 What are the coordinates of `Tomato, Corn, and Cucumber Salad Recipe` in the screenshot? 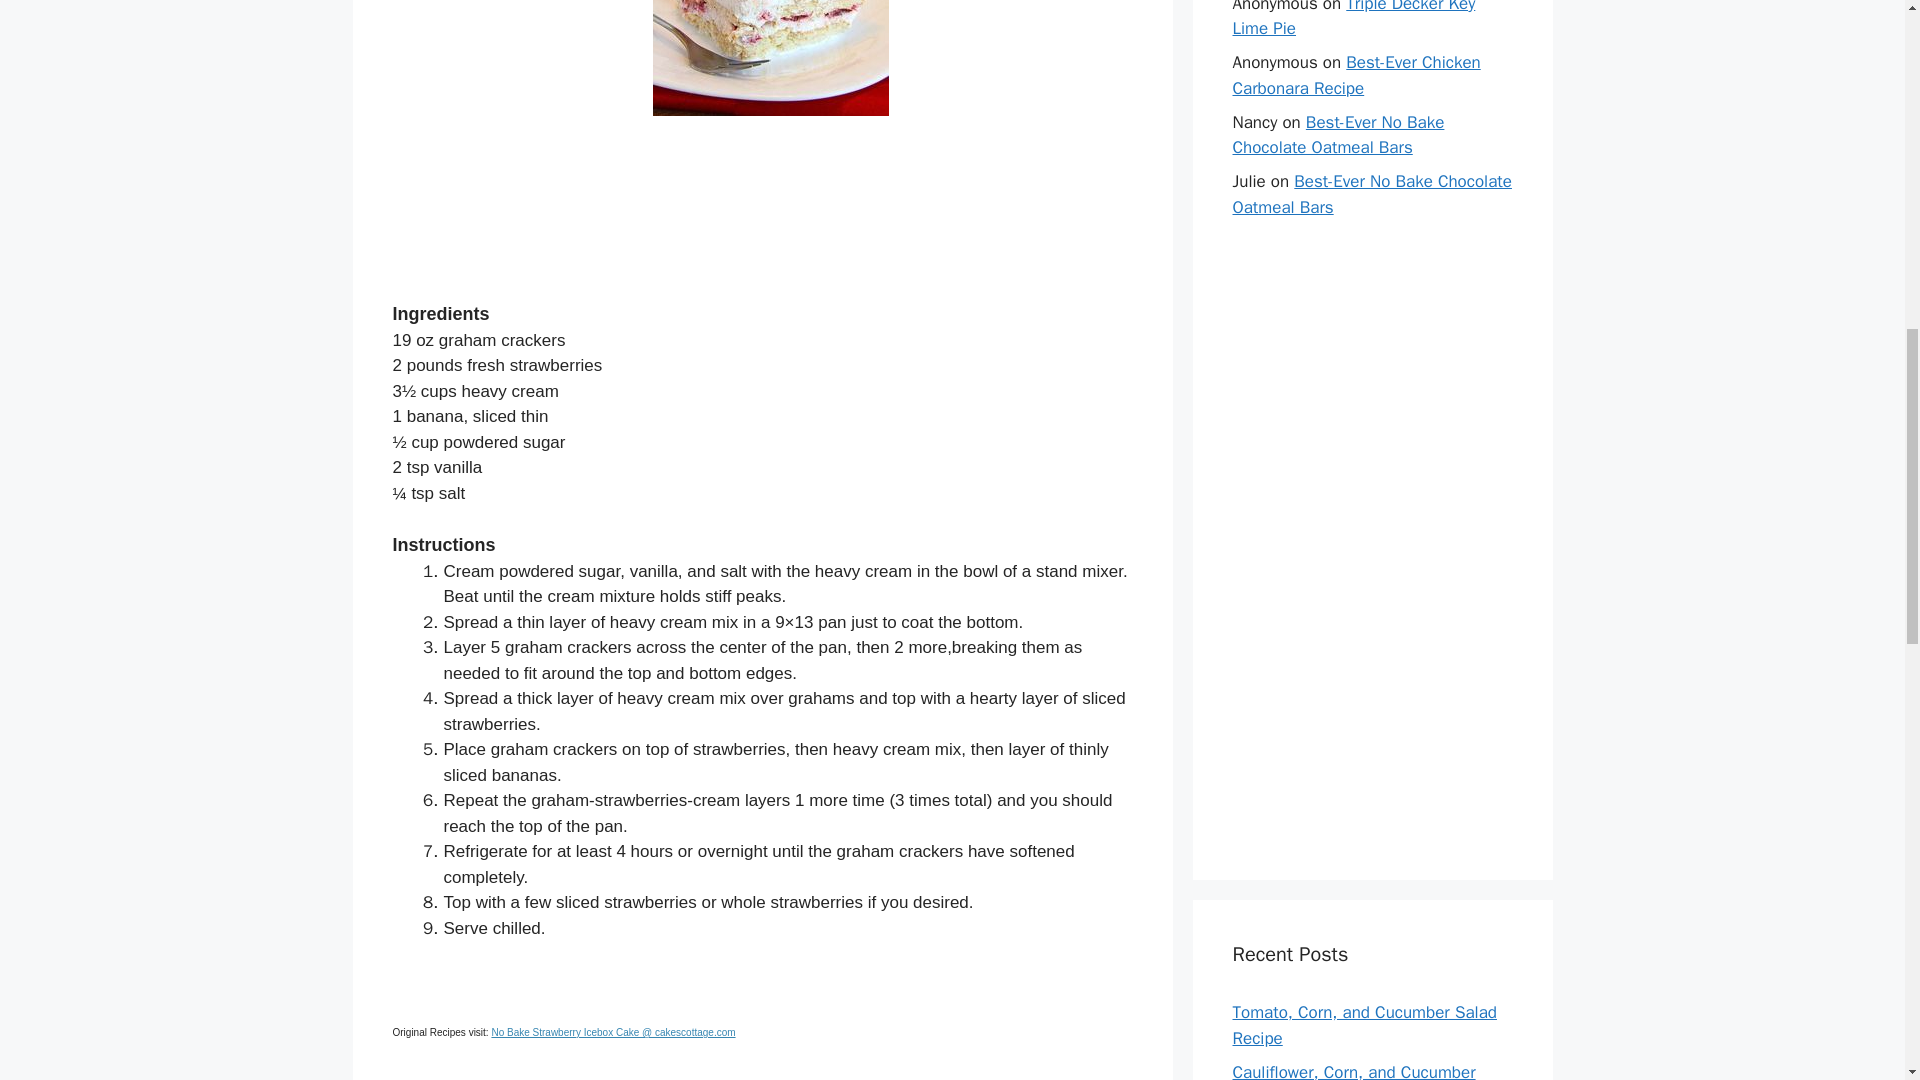 It's located at (1364, 1025).